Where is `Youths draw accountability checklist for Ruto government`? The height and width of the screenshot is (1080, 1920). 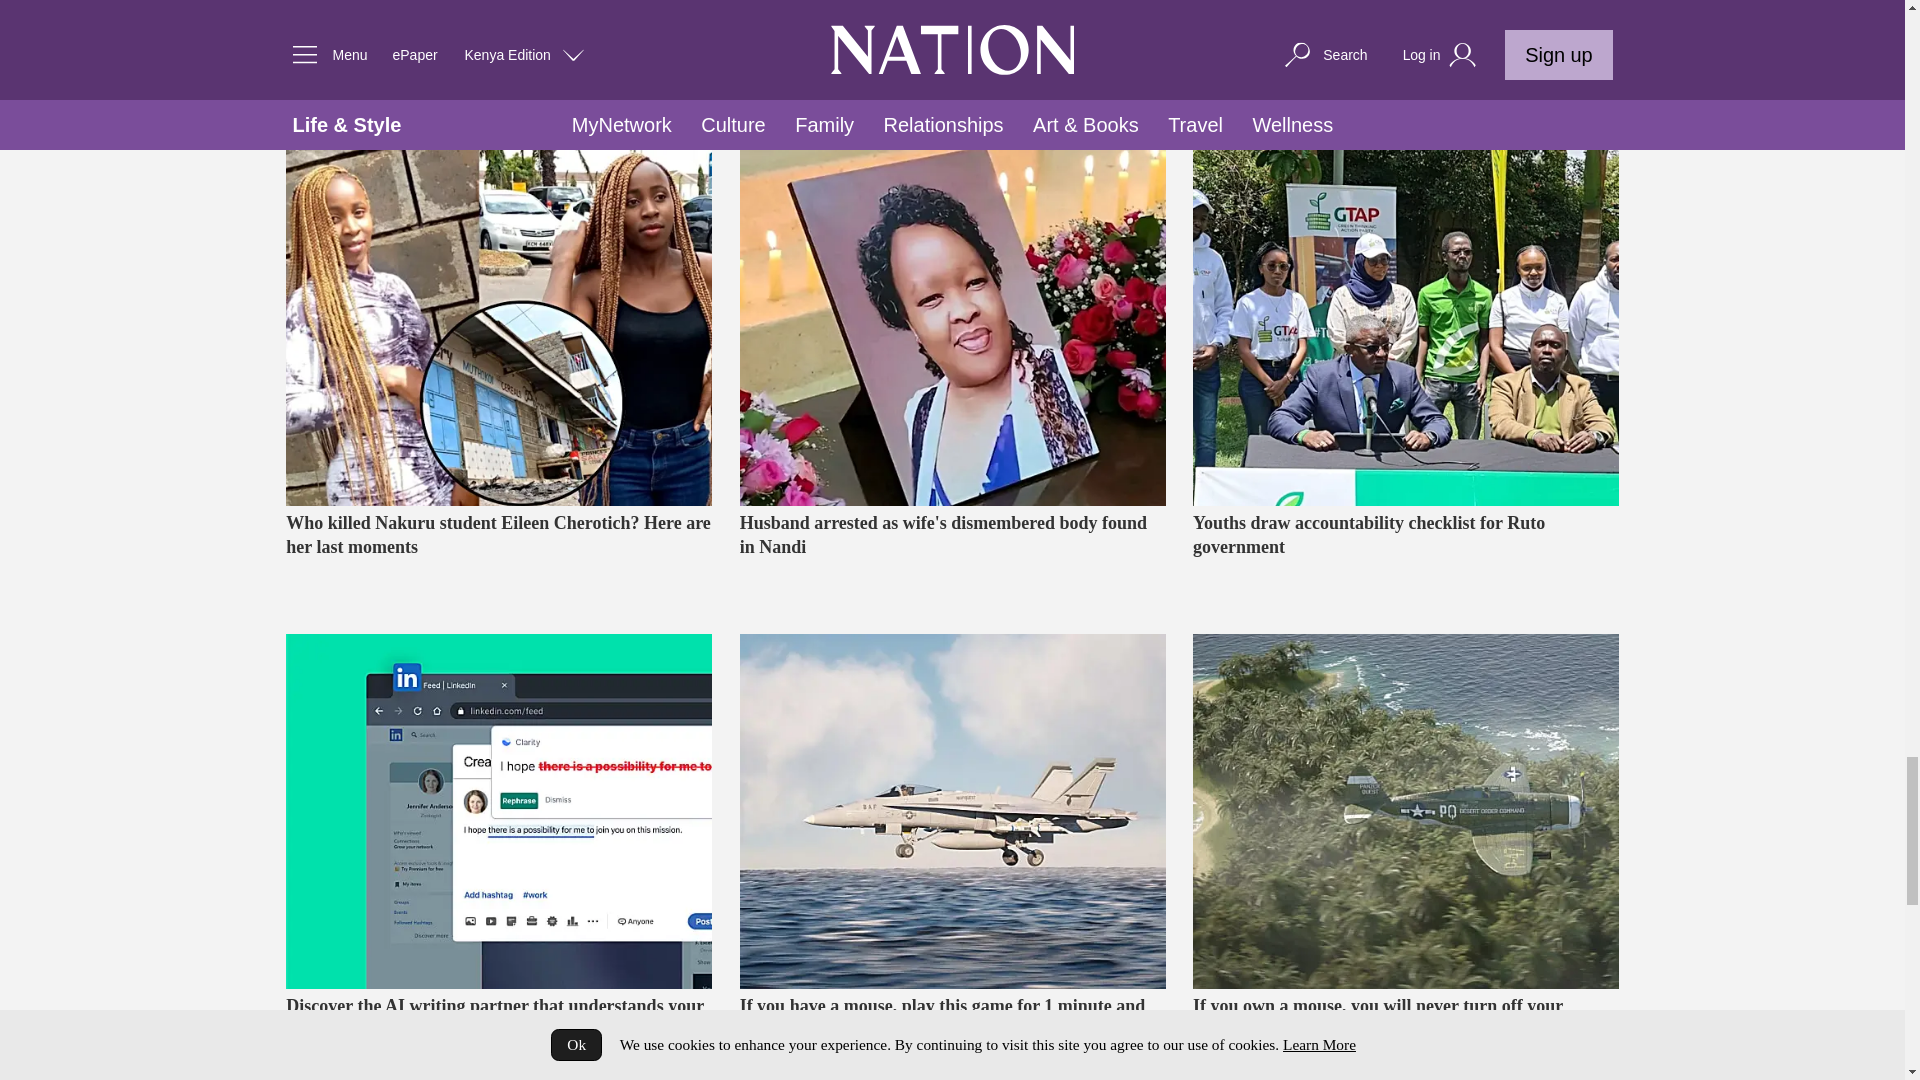 Youths draw accountability checklist for Ruto government is located at coordinates (1405, 328).